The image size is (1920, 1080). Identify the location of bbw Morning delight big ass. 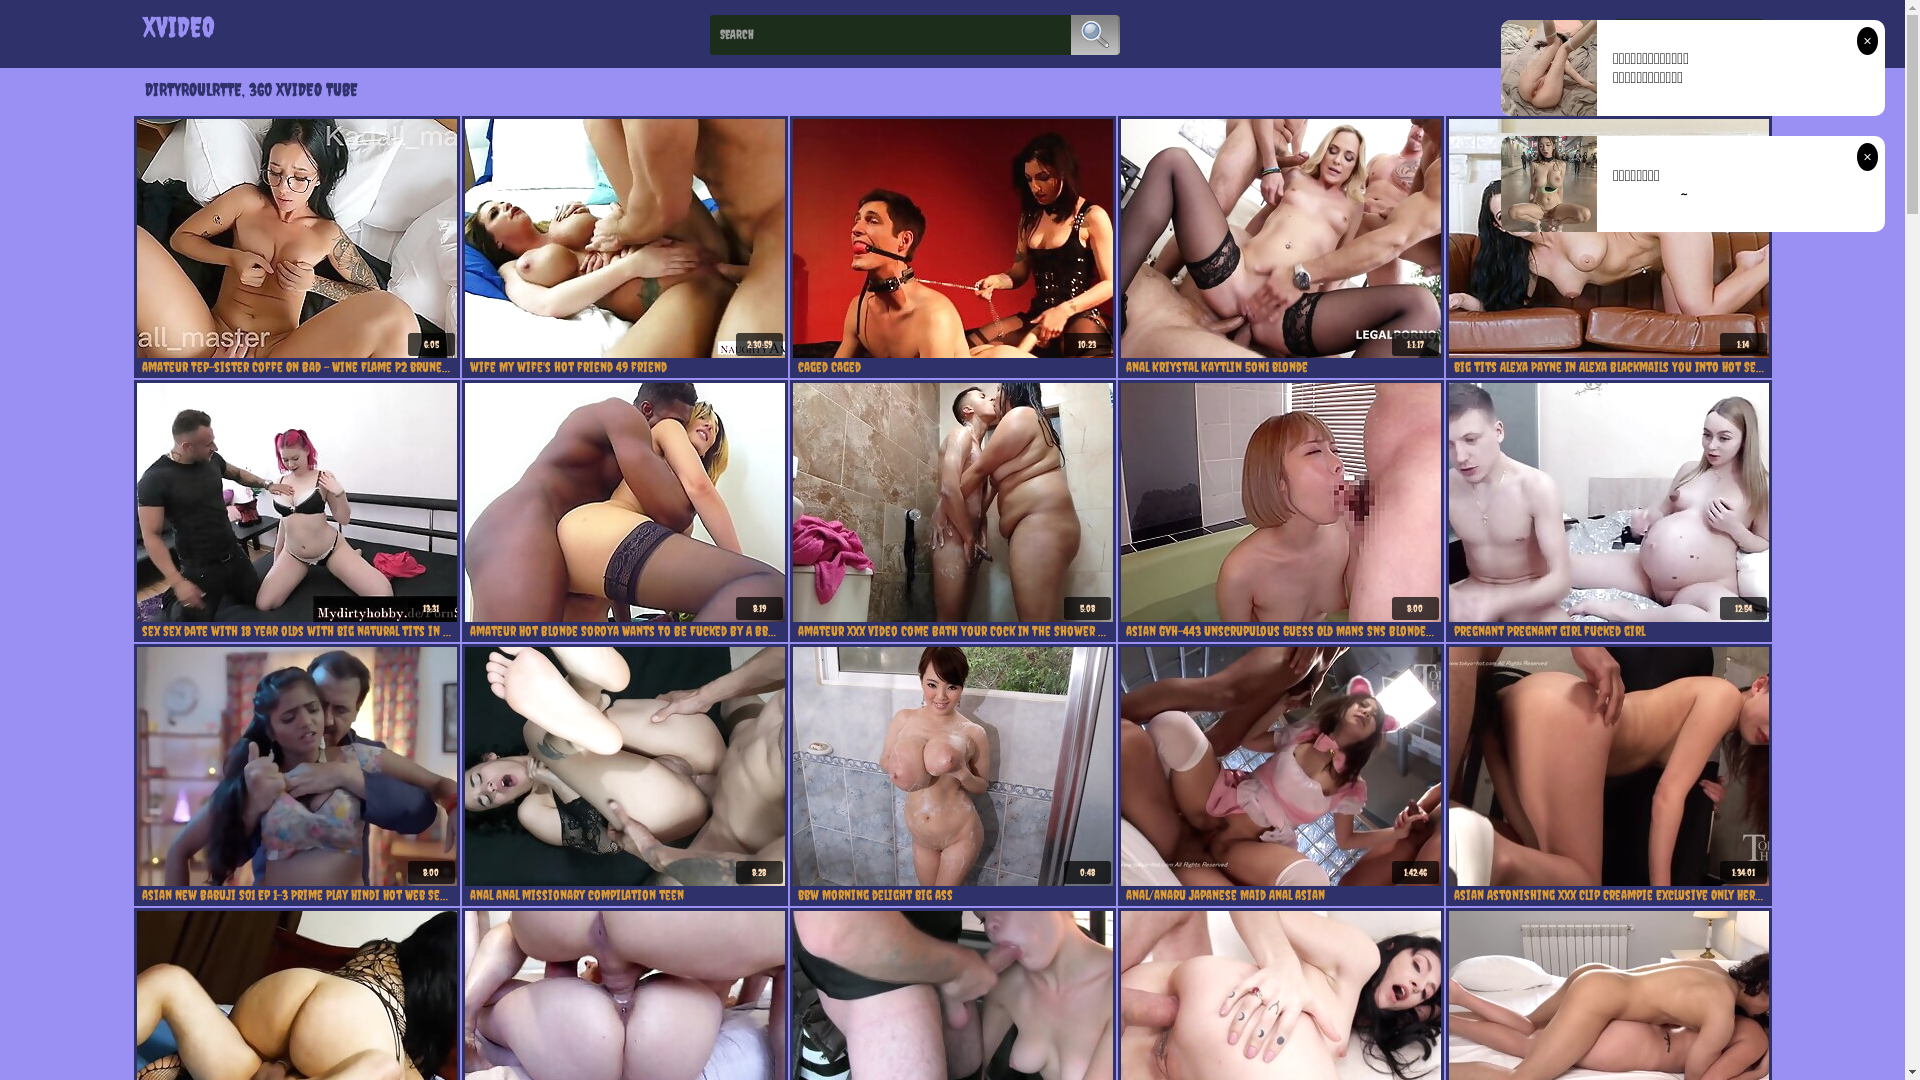
(953, 895).